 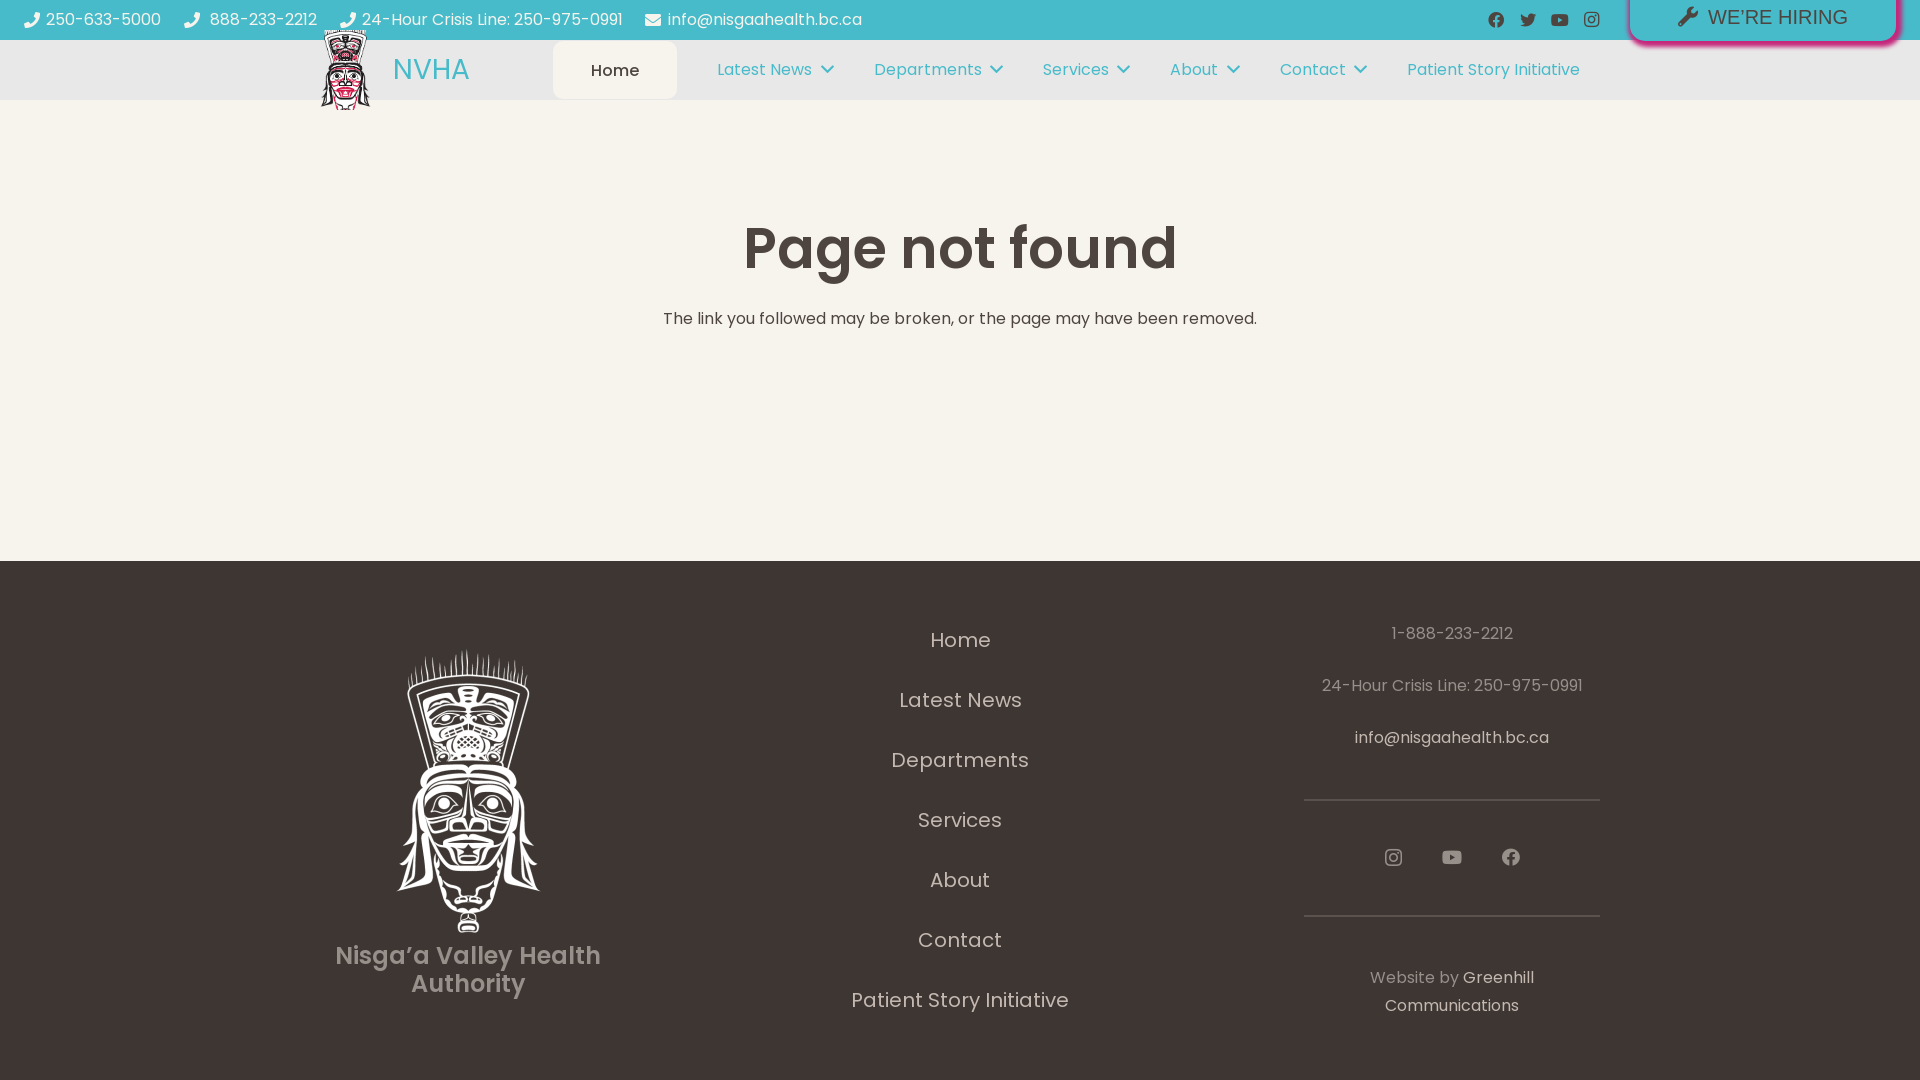 I want to click on Services, so click(x=1086, y=70).